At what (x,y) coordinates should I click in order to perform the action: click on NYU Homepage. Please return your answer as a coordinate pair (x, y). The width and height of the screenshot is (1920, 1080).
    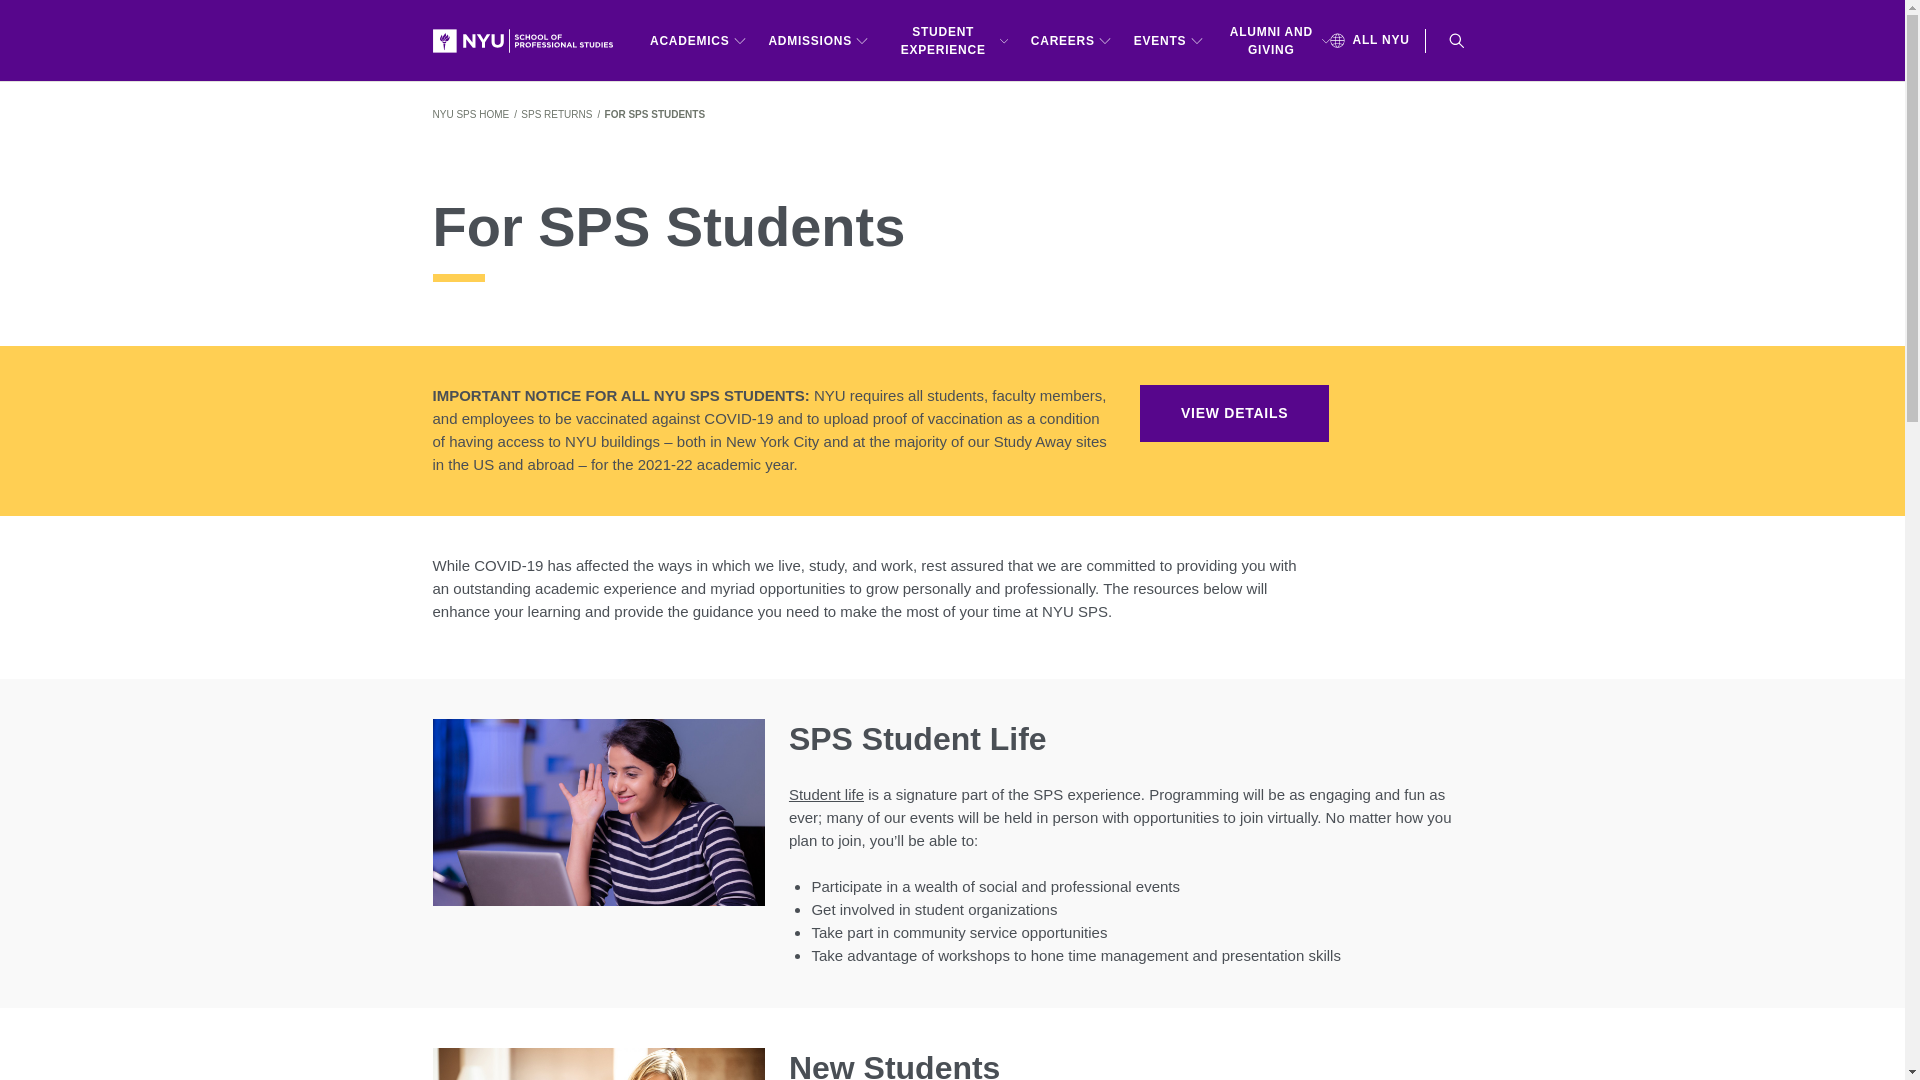
    Looking at the image, I should click on (530, 40).